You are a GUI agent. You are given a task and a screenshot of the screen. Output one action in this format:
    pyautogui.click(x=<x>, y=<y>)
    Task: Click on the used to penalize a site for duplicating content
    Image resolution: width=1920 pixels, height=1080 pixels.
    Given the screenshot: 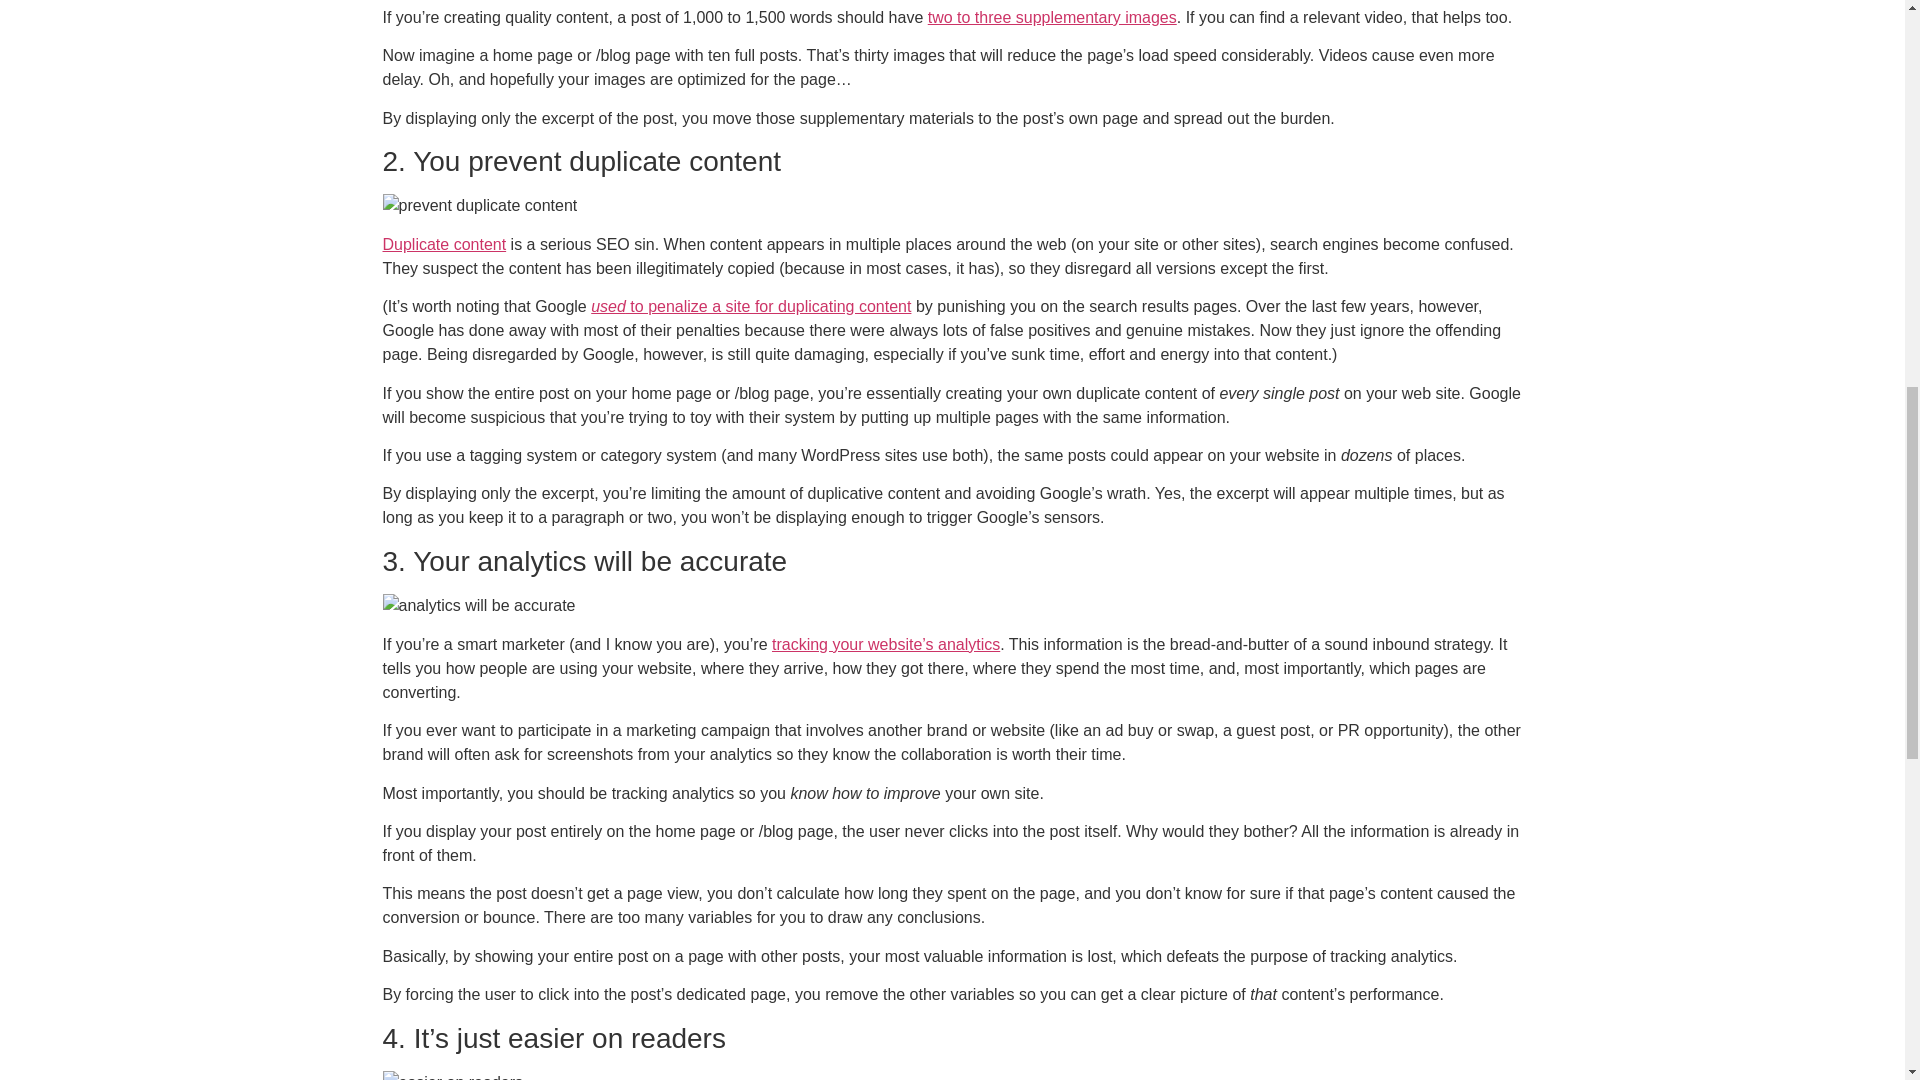 What is the action you would take?
    pyautogui.click(x=750, y=306)
    